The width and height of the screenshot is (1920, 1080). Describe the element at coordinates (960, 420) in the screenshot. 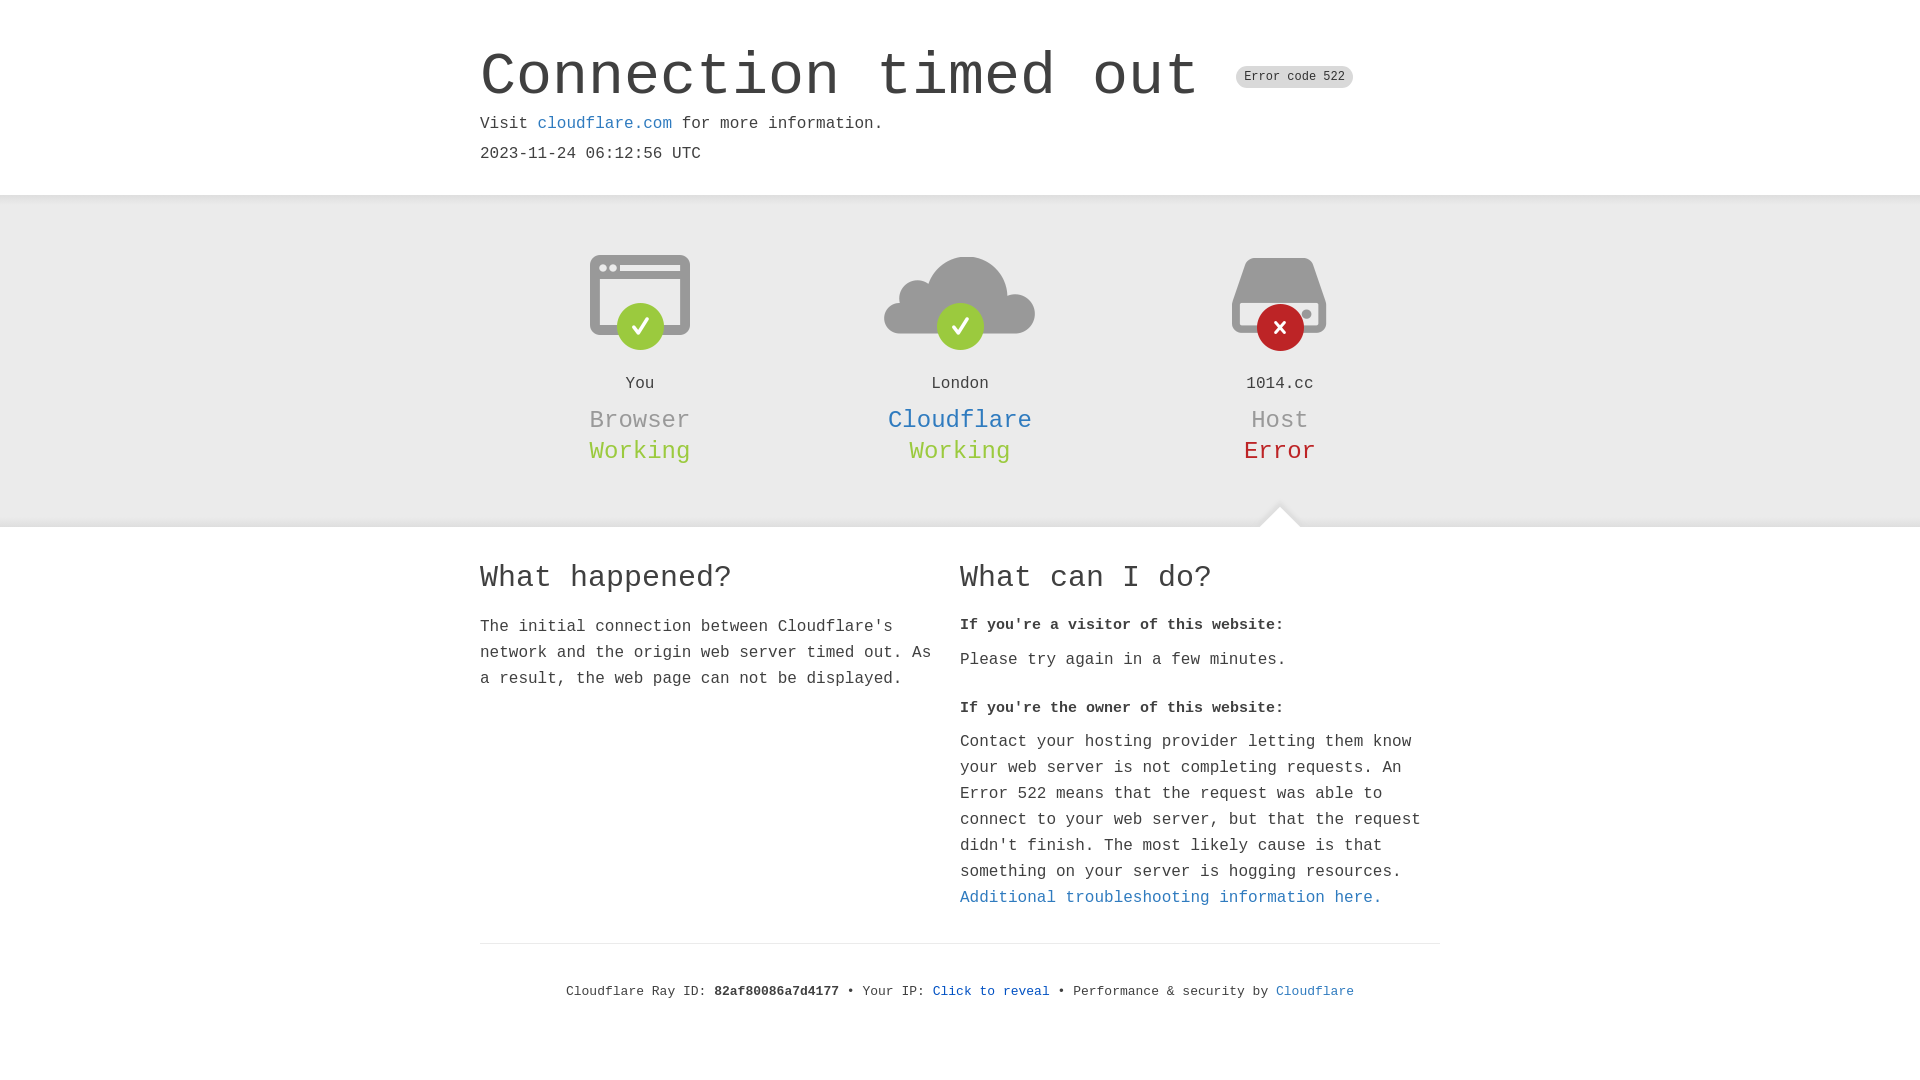

I see `Cloudflare` at that location.